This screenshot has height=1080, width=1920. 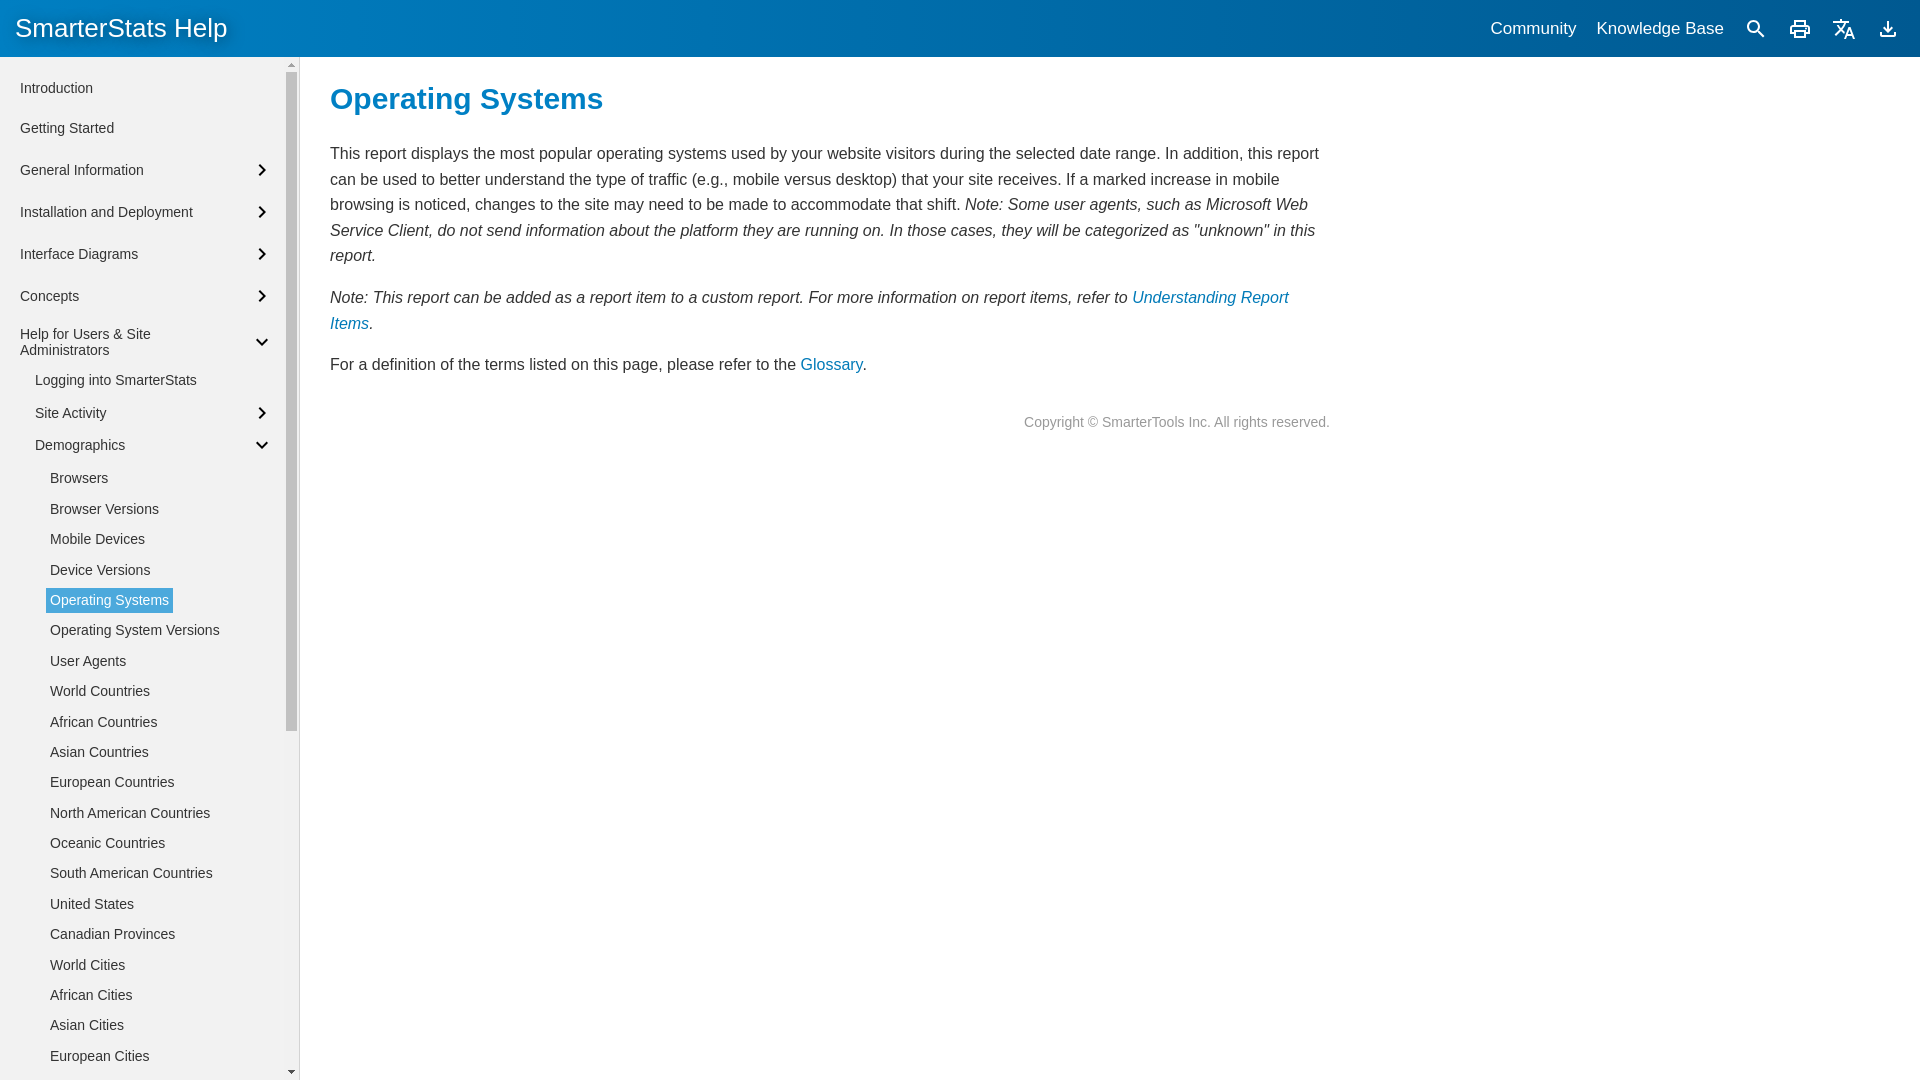 What do you see at coordinates (120, 28) in the screenshot?
I see `SmarterStats Help` at bounding box center [120, 28].